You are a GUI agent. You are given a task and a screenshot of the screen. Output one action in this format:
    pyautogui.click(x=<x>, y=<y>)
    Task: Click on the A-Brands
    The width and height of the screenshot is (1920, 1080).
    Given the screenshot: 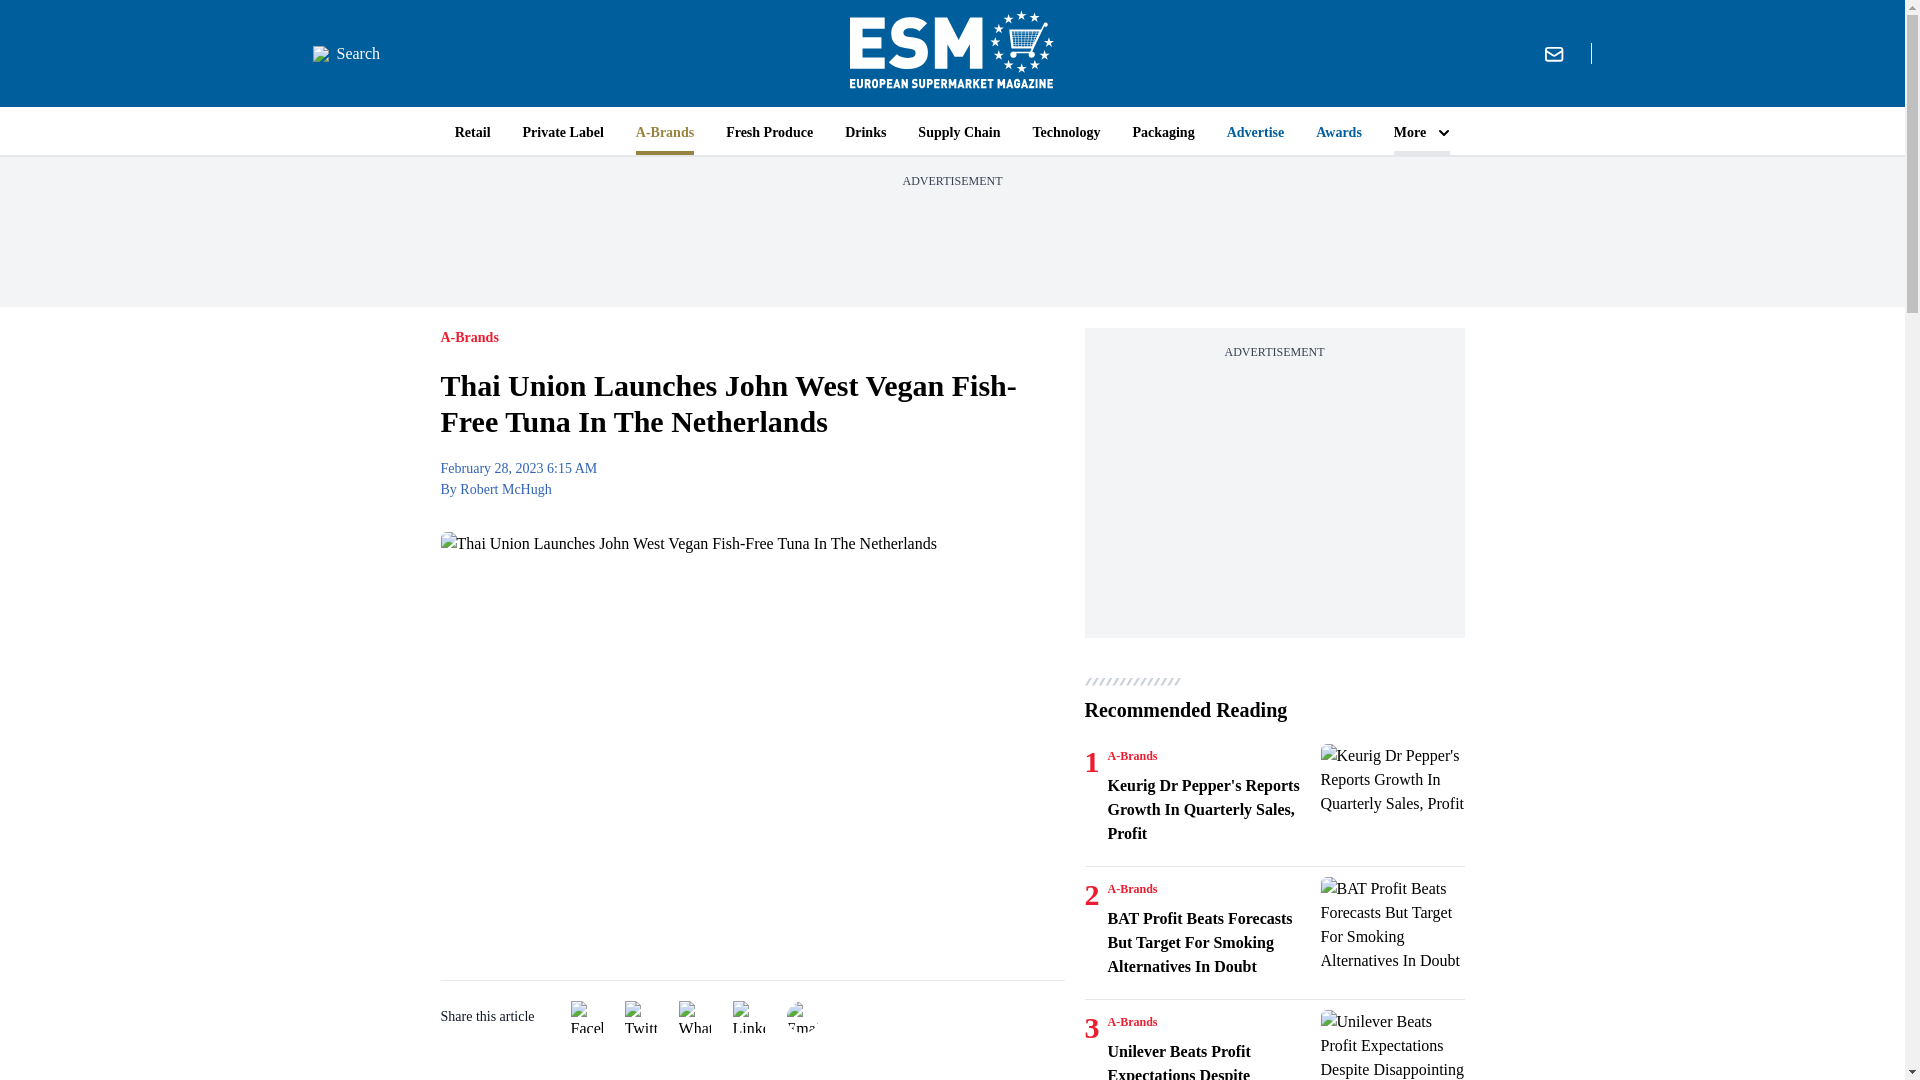 What is the action you would take?
    pyautogui.click(x=1132, y=889)
    